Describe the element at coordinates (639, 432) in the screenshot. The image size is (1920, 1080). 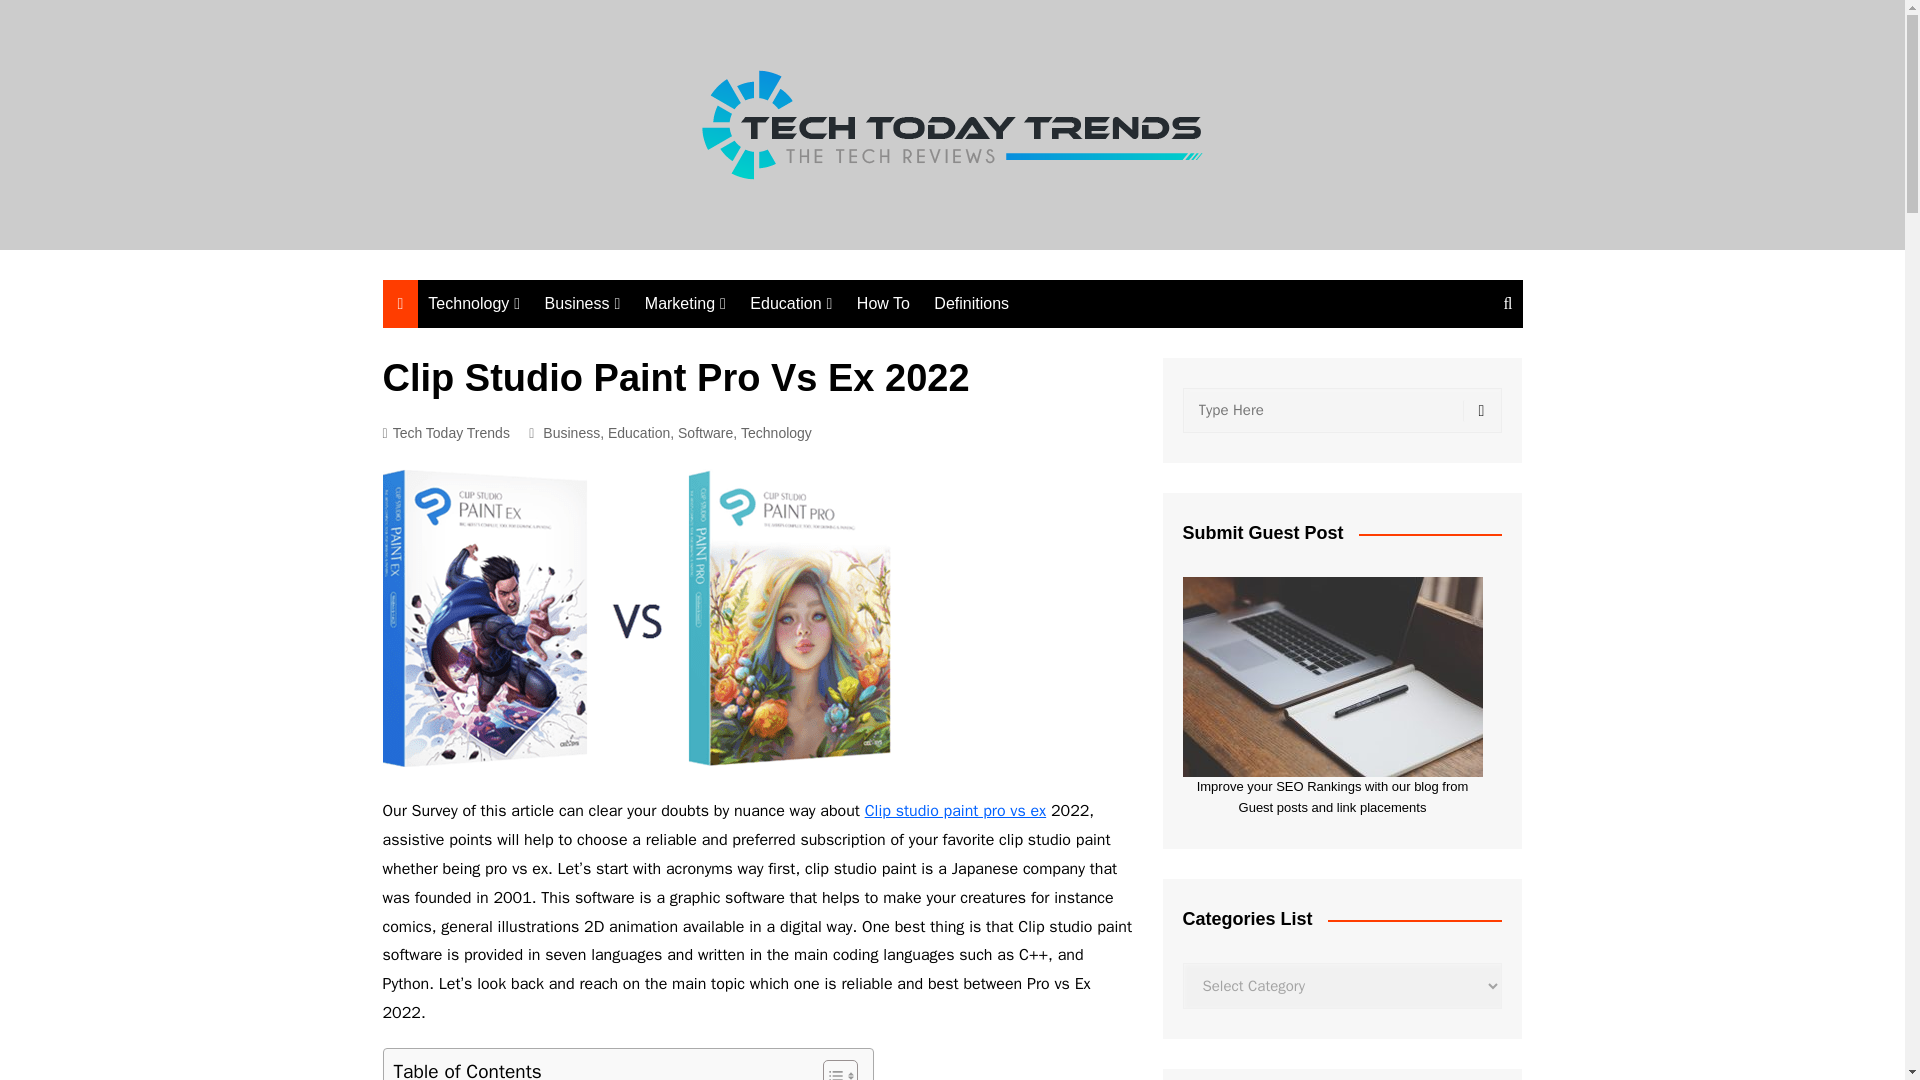
I see `Education` at that location.